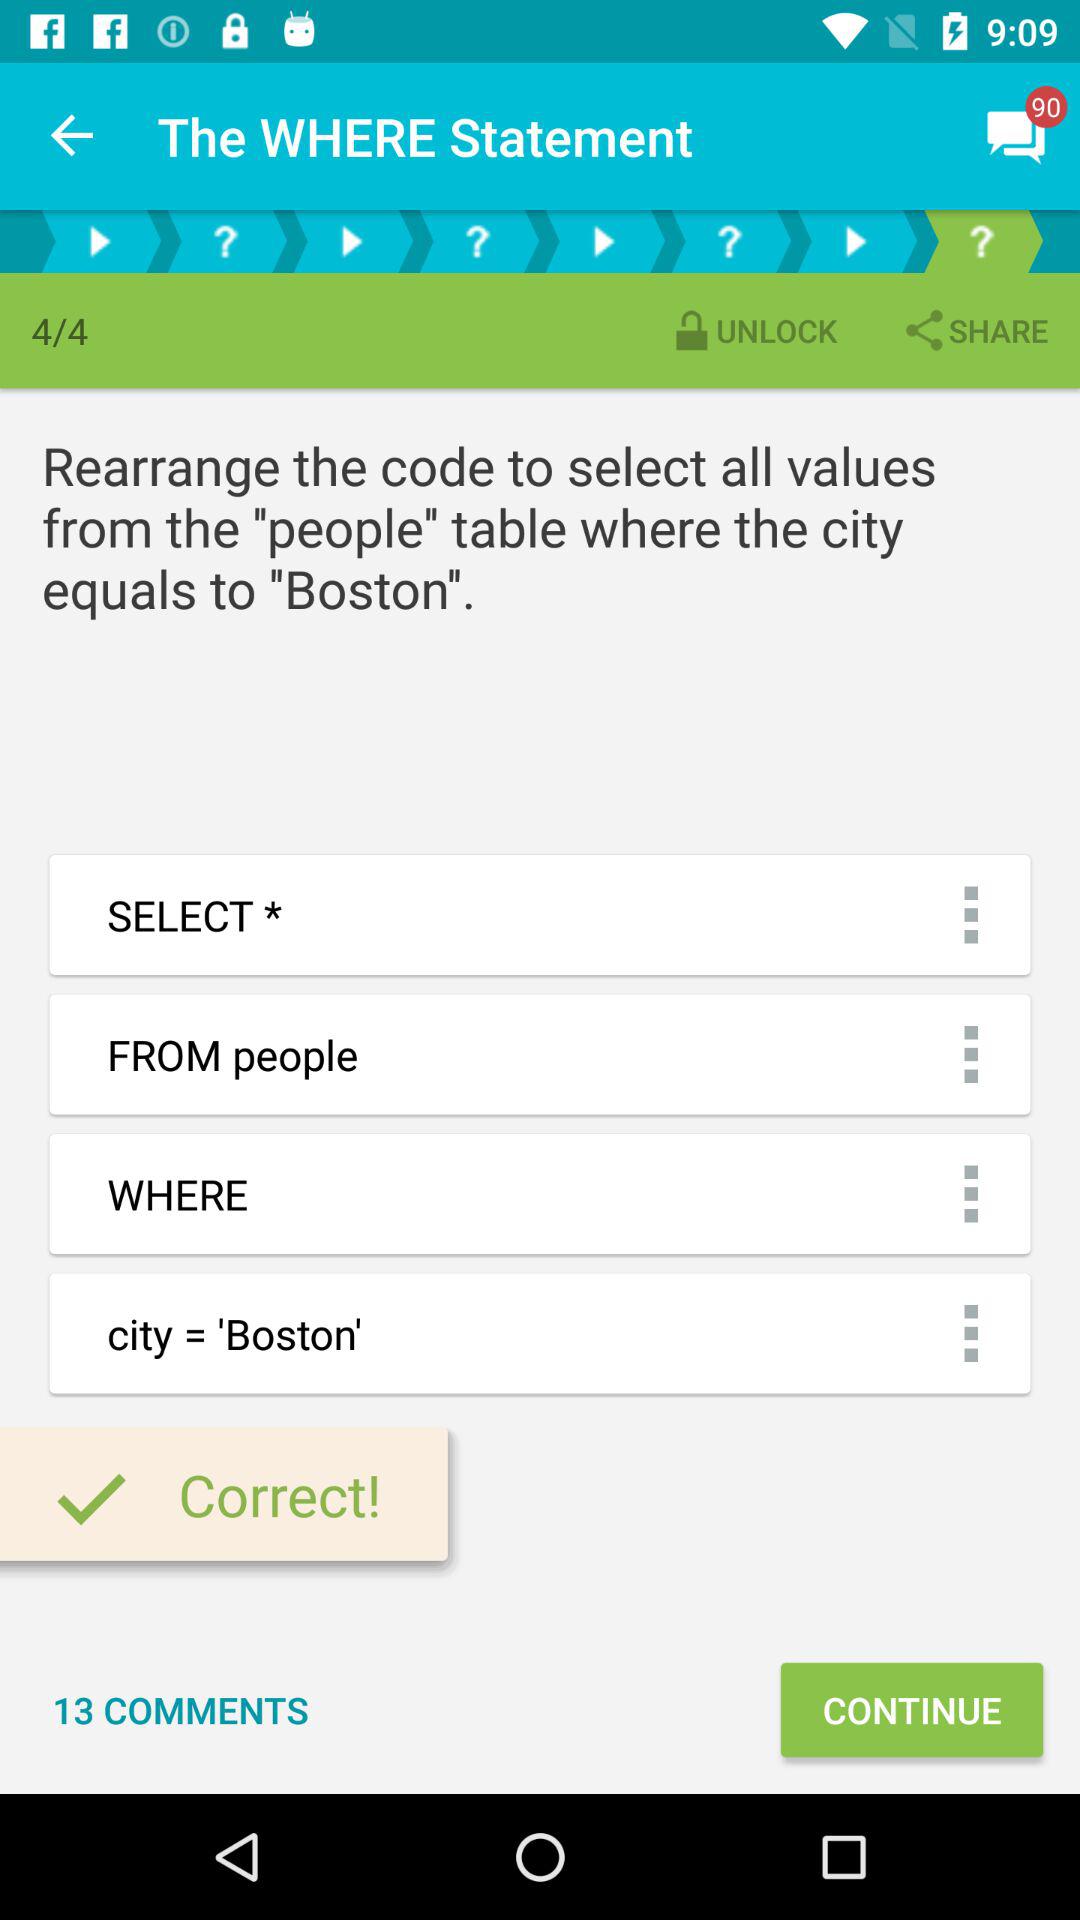 Image resolution: width=1080 pixels, height=1920 pixels. I want to click on press icon above the rearrange the code icon, so click(974, 330).